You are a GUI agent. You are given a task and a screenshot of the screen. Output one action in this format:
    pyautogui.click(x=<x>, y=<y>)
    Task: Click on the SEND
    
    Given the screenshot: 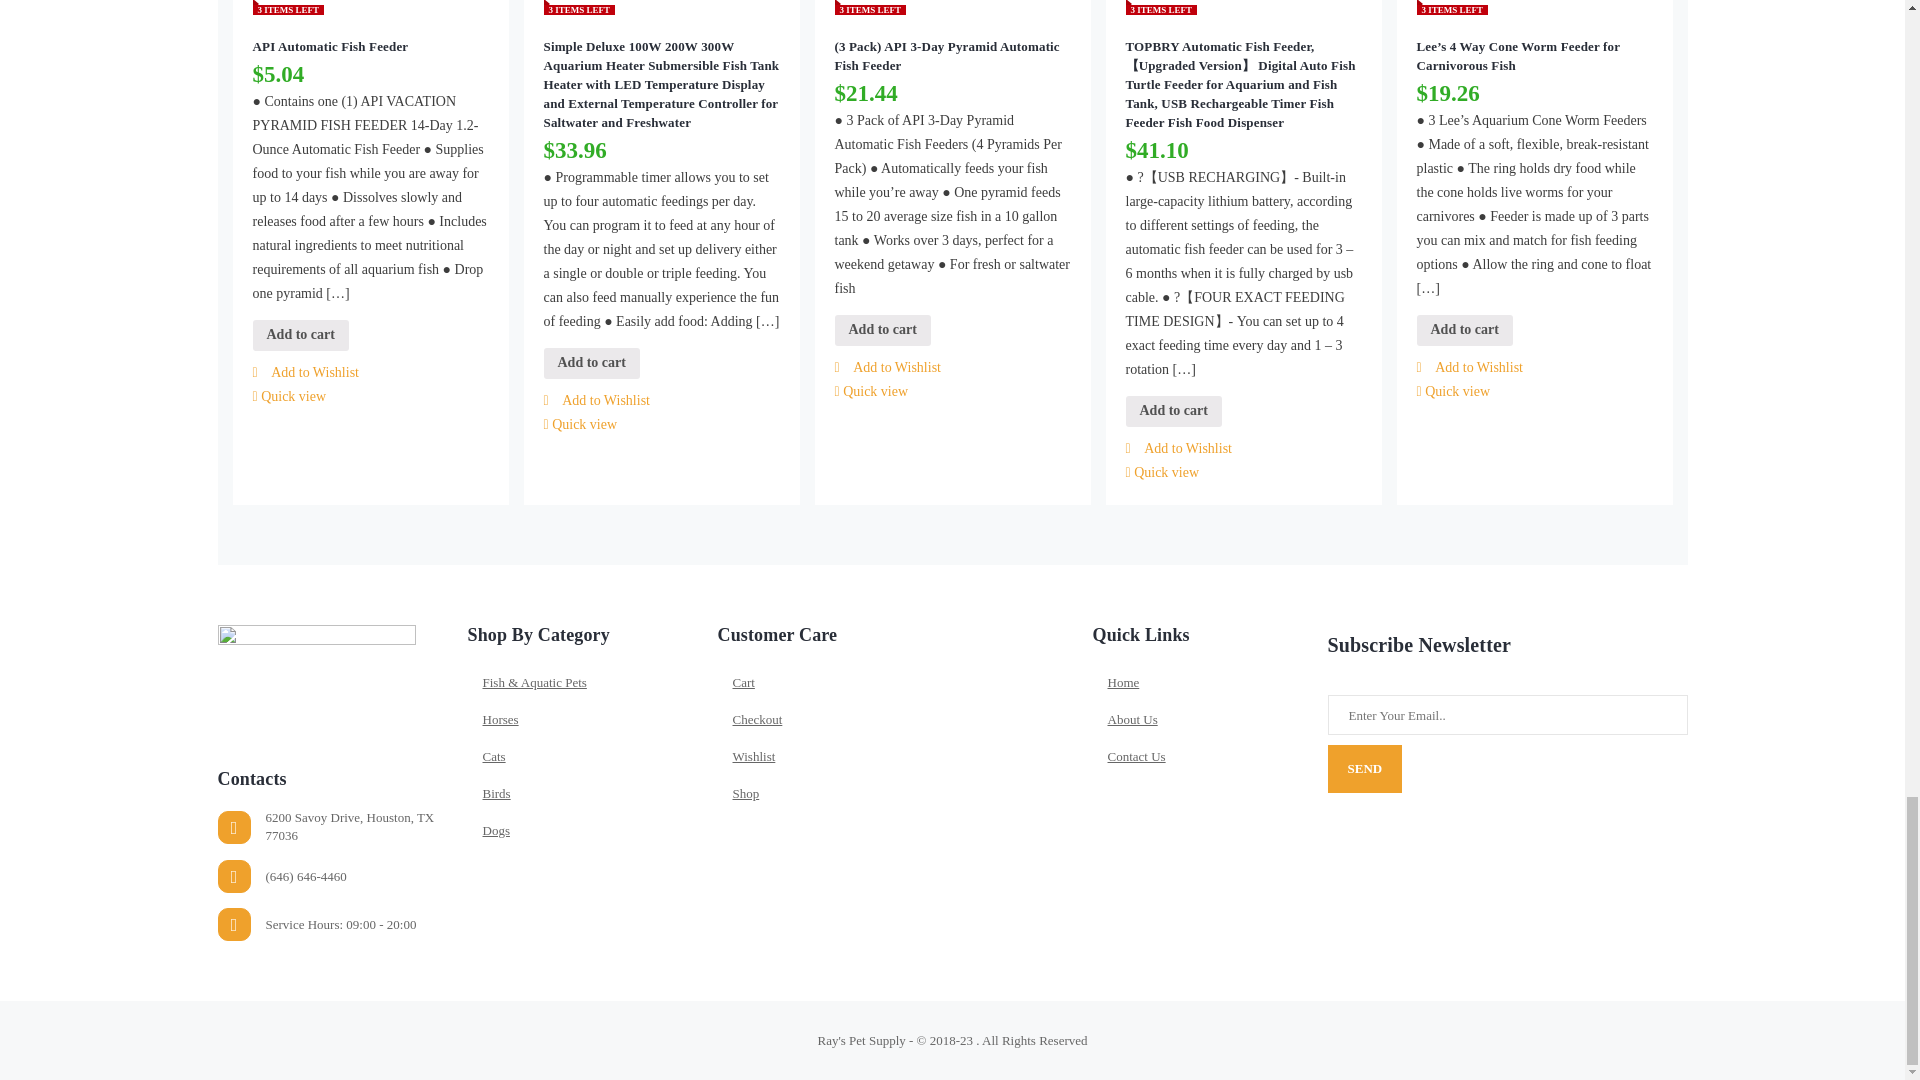 What is the action you would take?
    pyautogui.click(x=1366, y=768)
    